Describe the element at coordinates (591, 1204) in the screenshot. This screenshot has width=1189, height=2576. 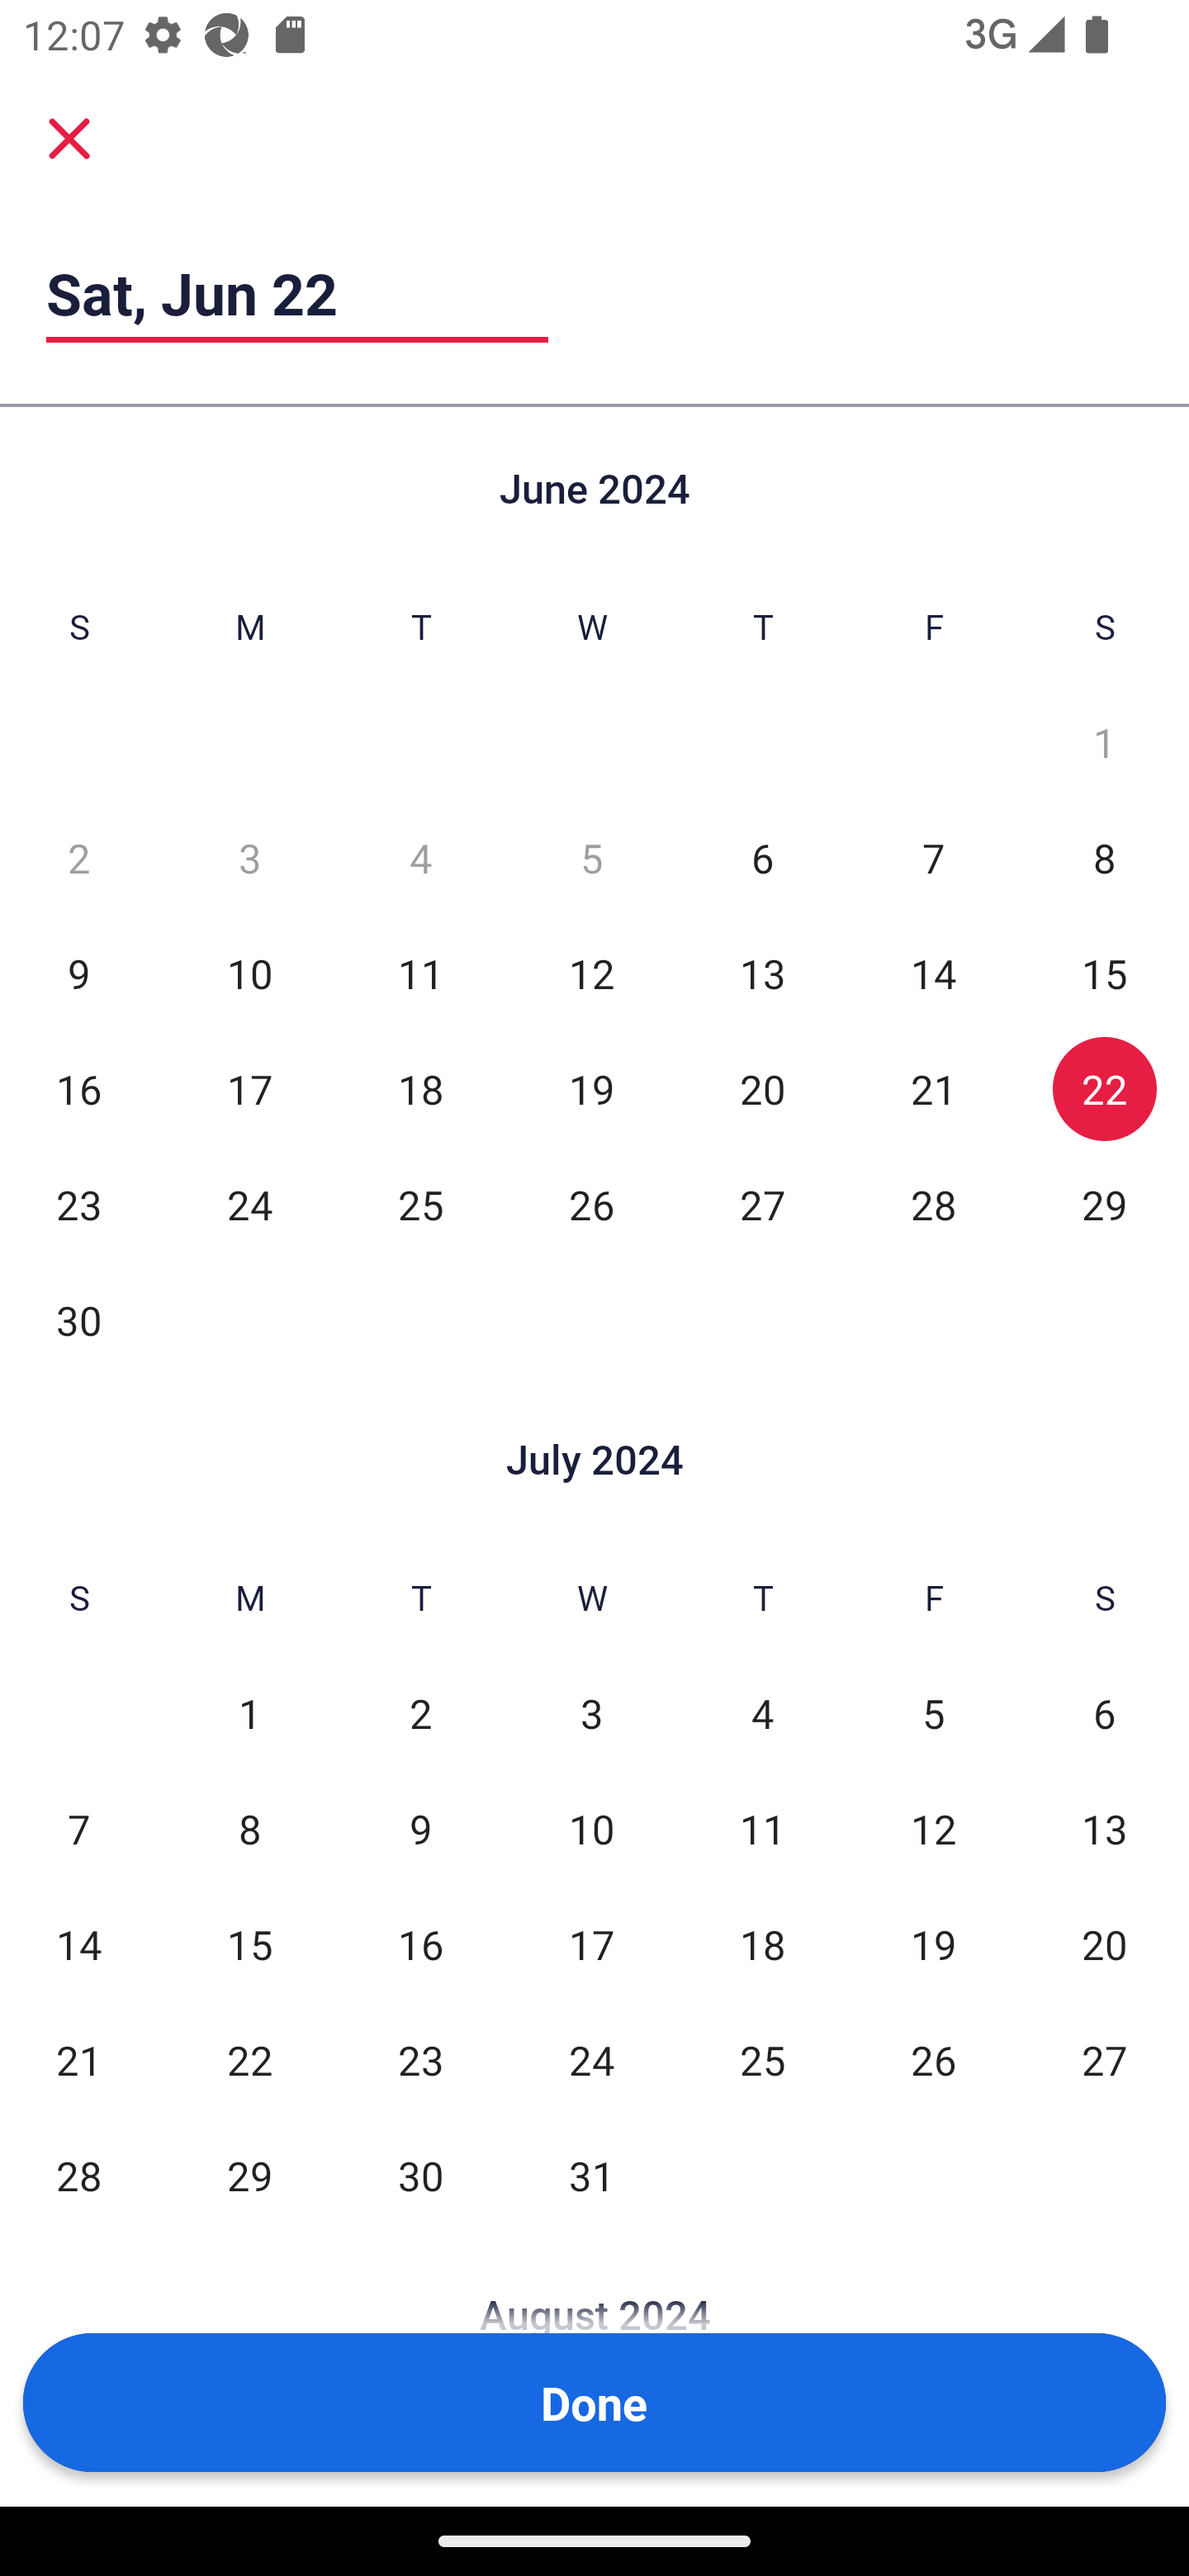
I see `26 Wed, Jun 26, Not Selected` at that location.